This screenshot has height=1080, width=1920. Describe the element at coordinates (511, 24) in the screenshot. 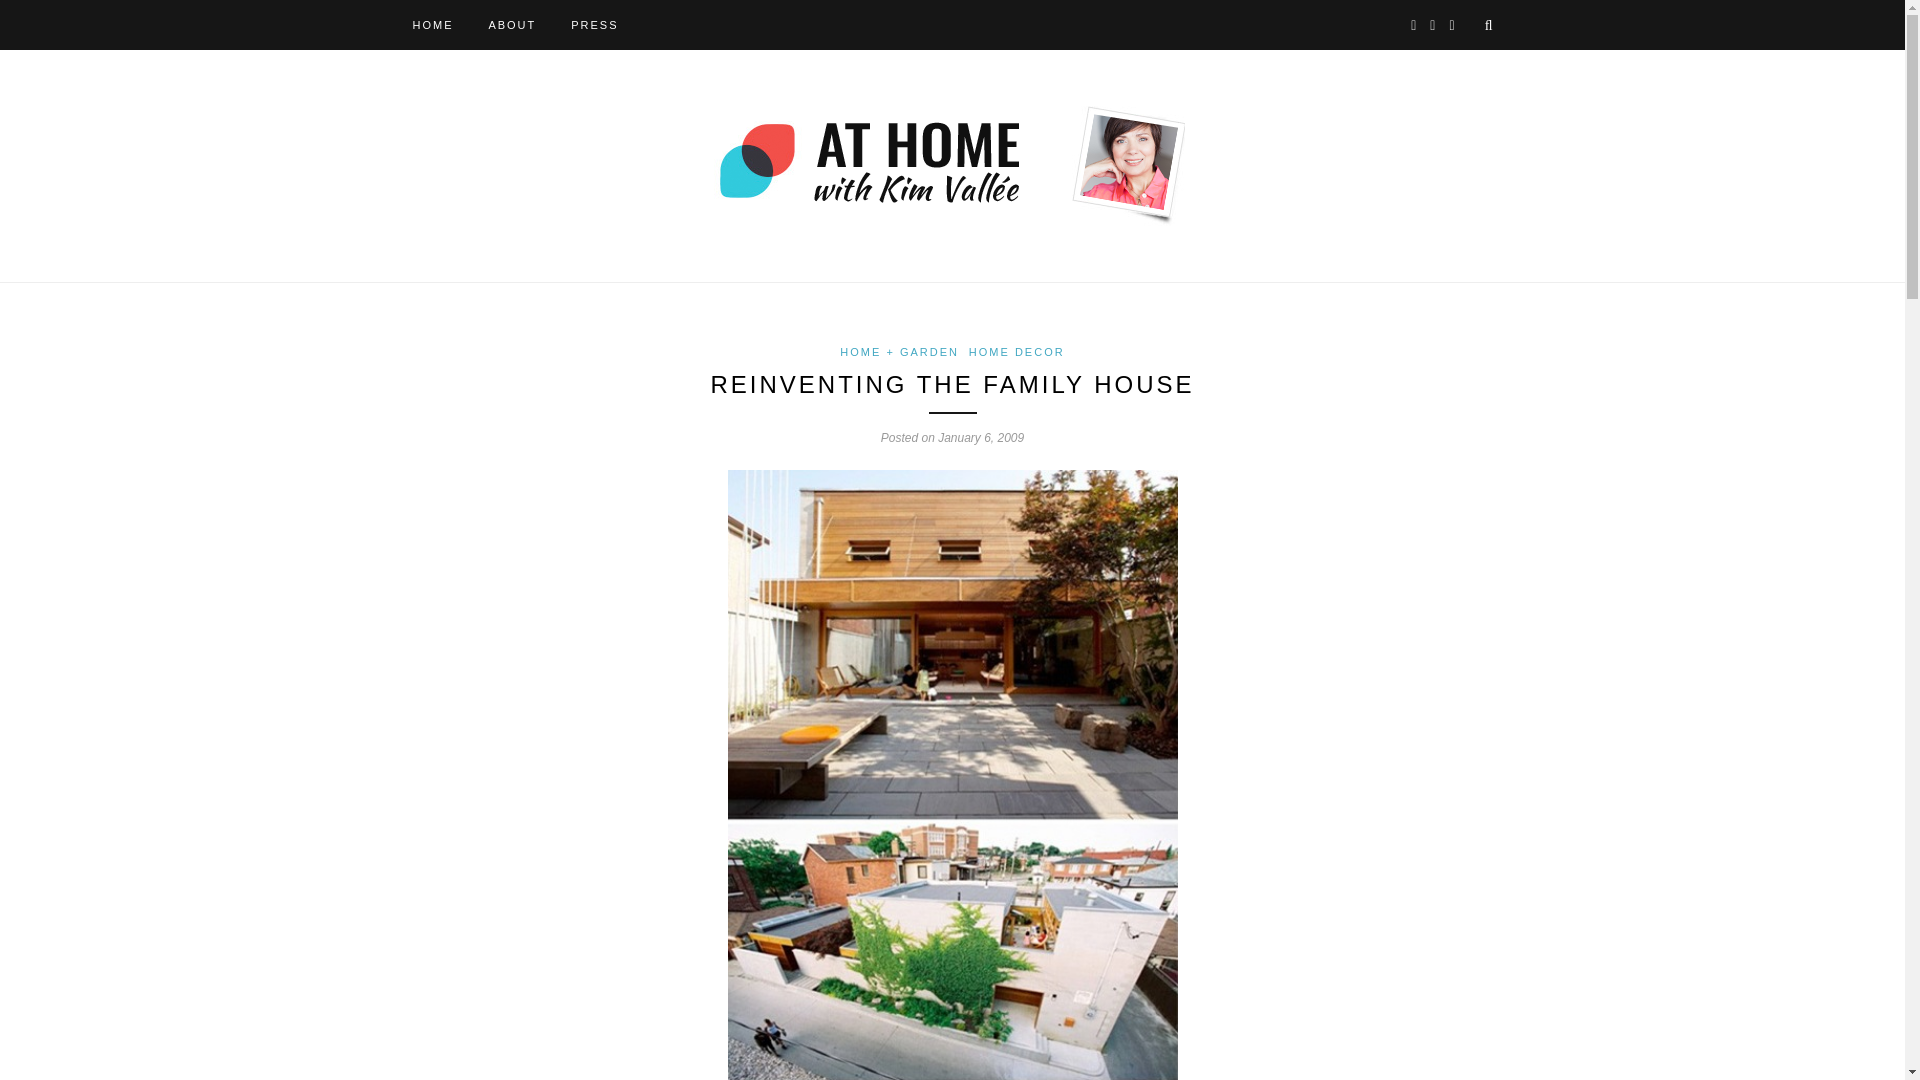

I see `About this family lifestyle blog` at that location.